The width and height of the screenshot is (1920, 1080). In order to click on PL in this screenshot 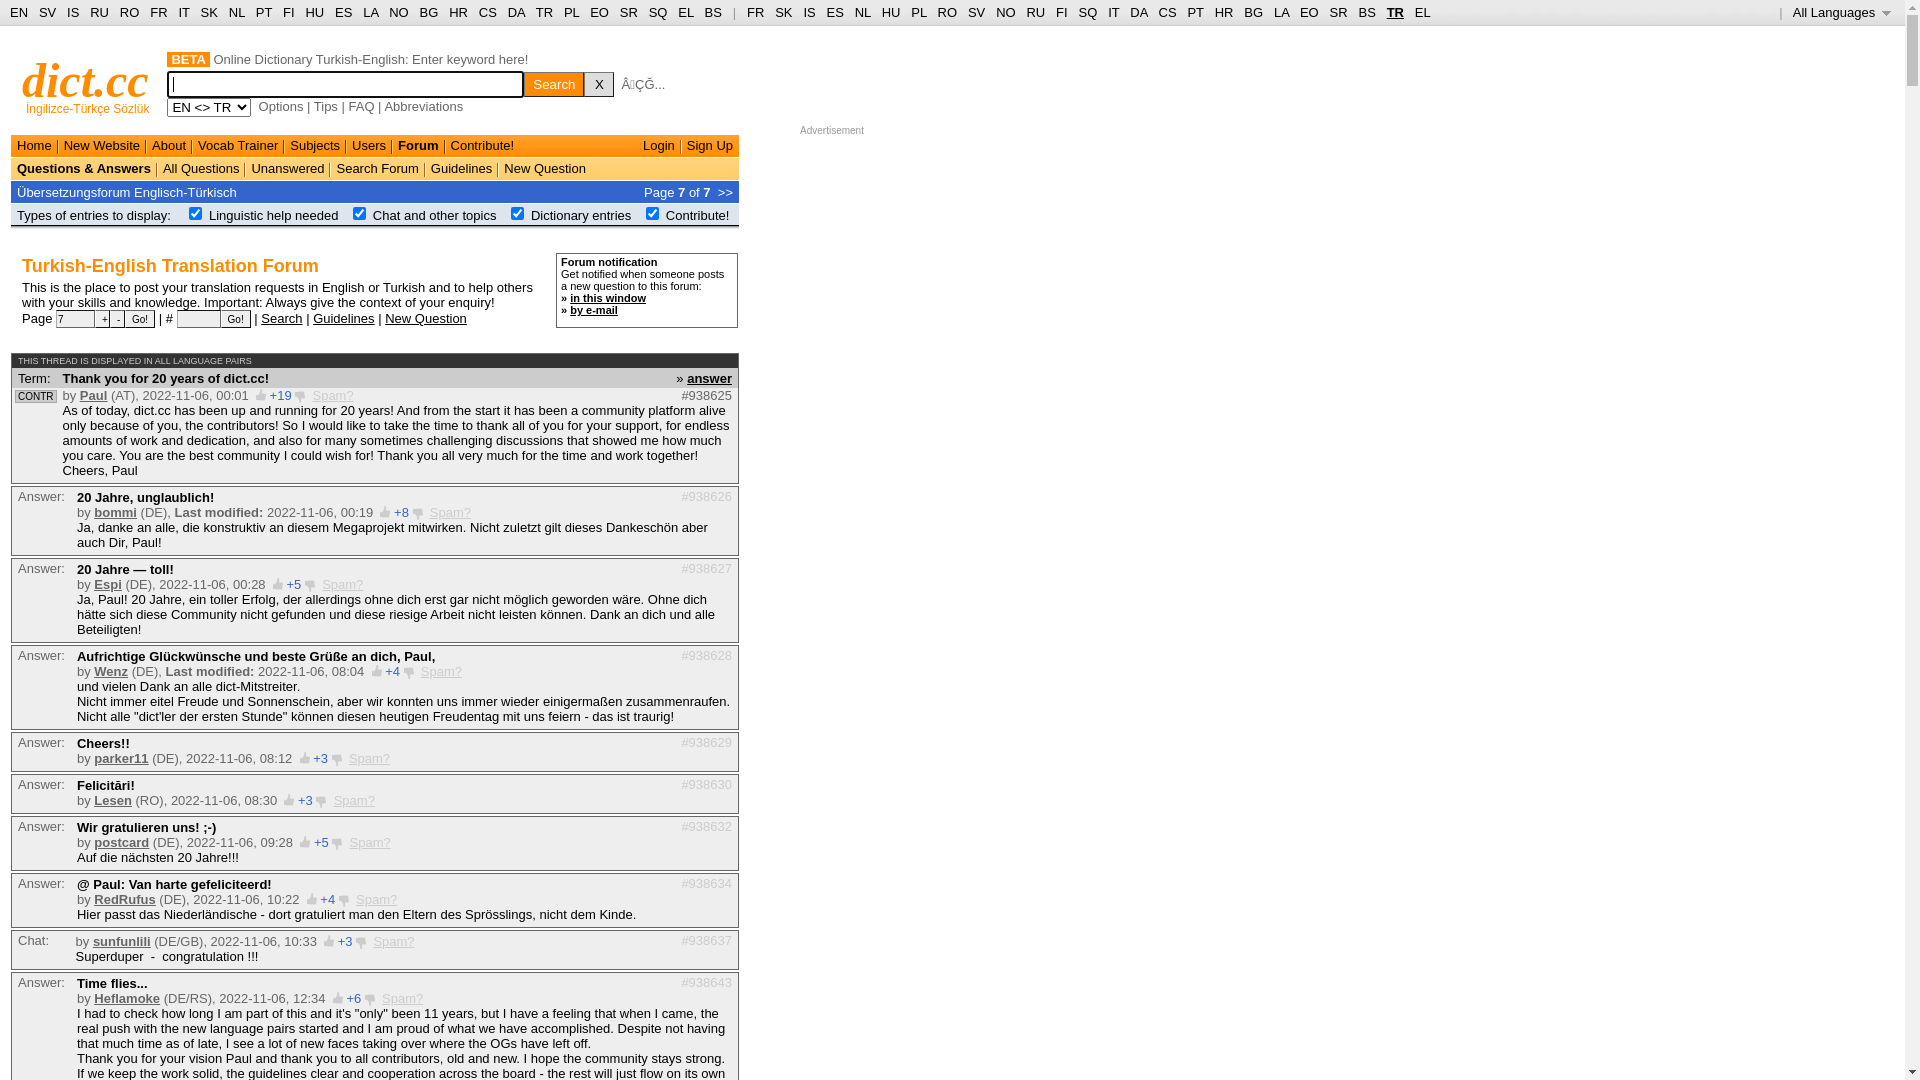, I will do `click(572, 12)`.